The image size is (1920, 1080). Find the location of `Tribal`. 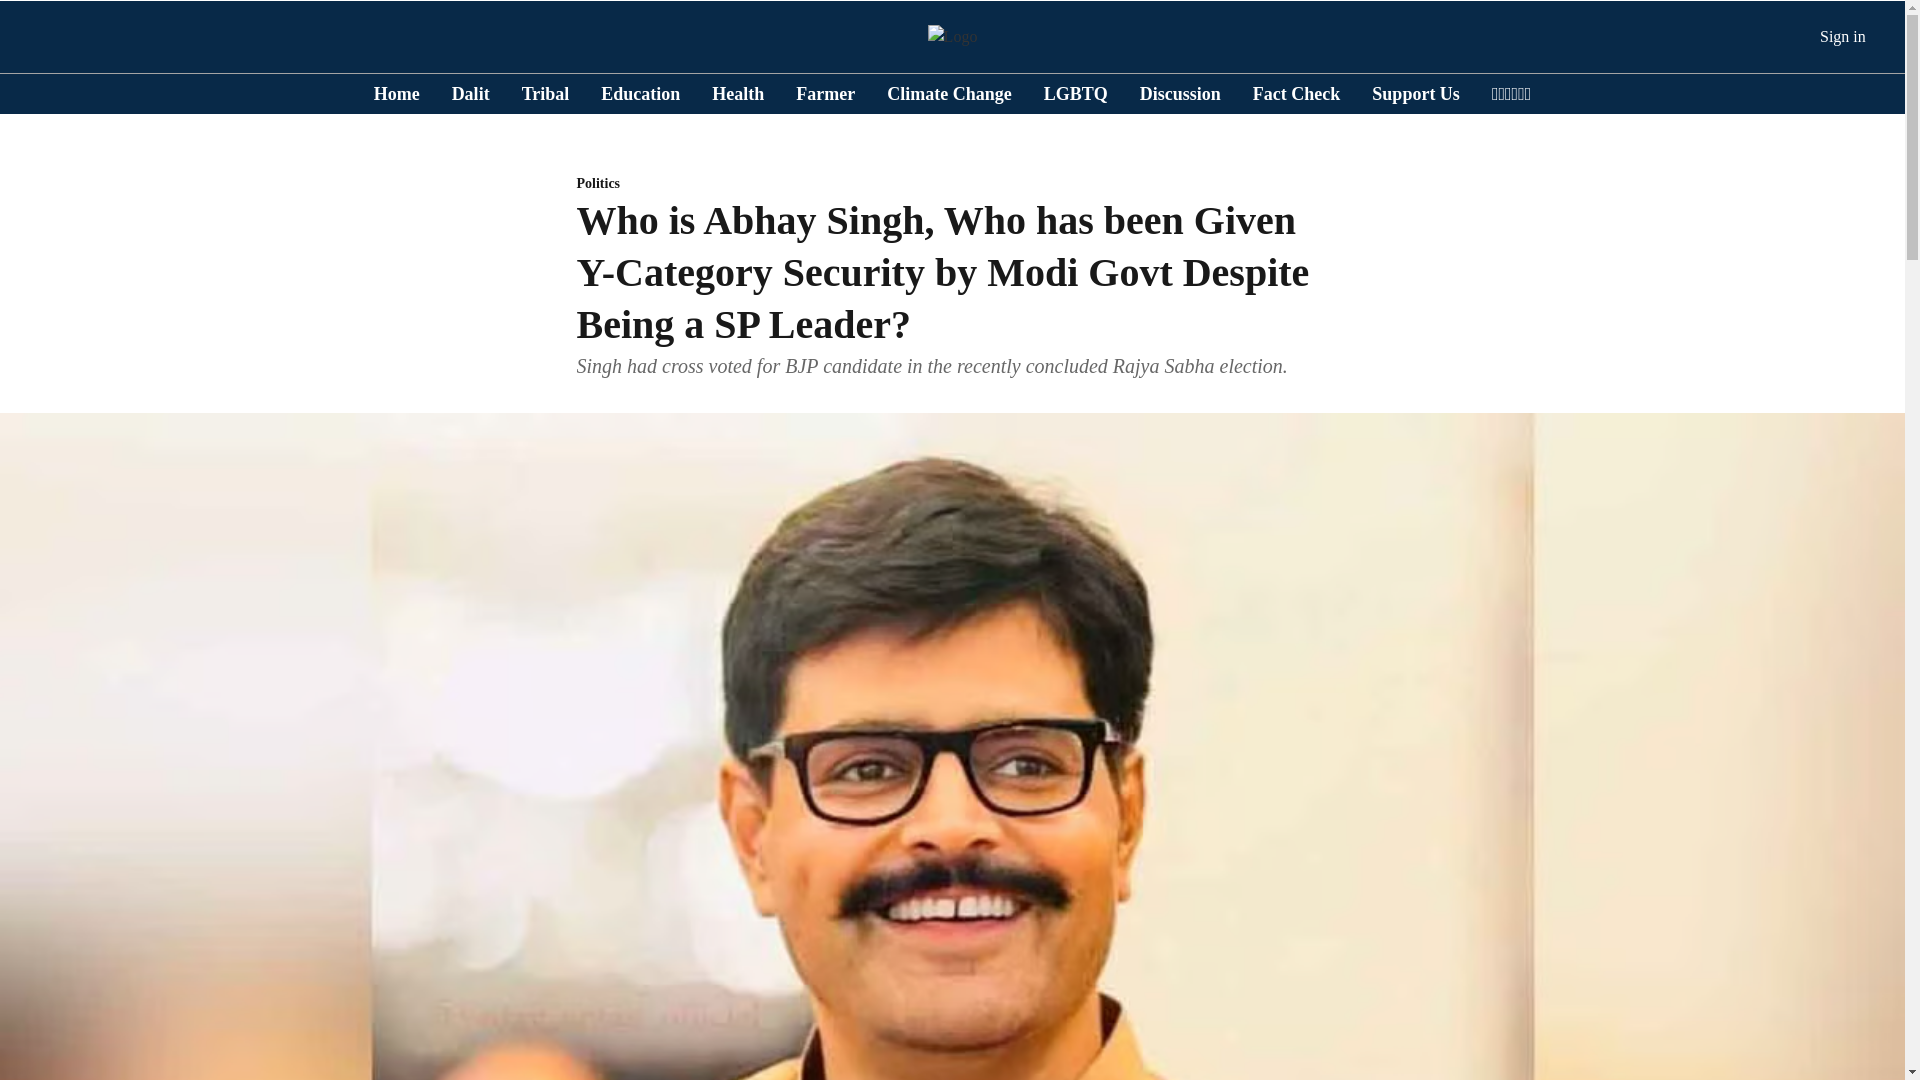

Tribal is located at coordinates (546, 92).